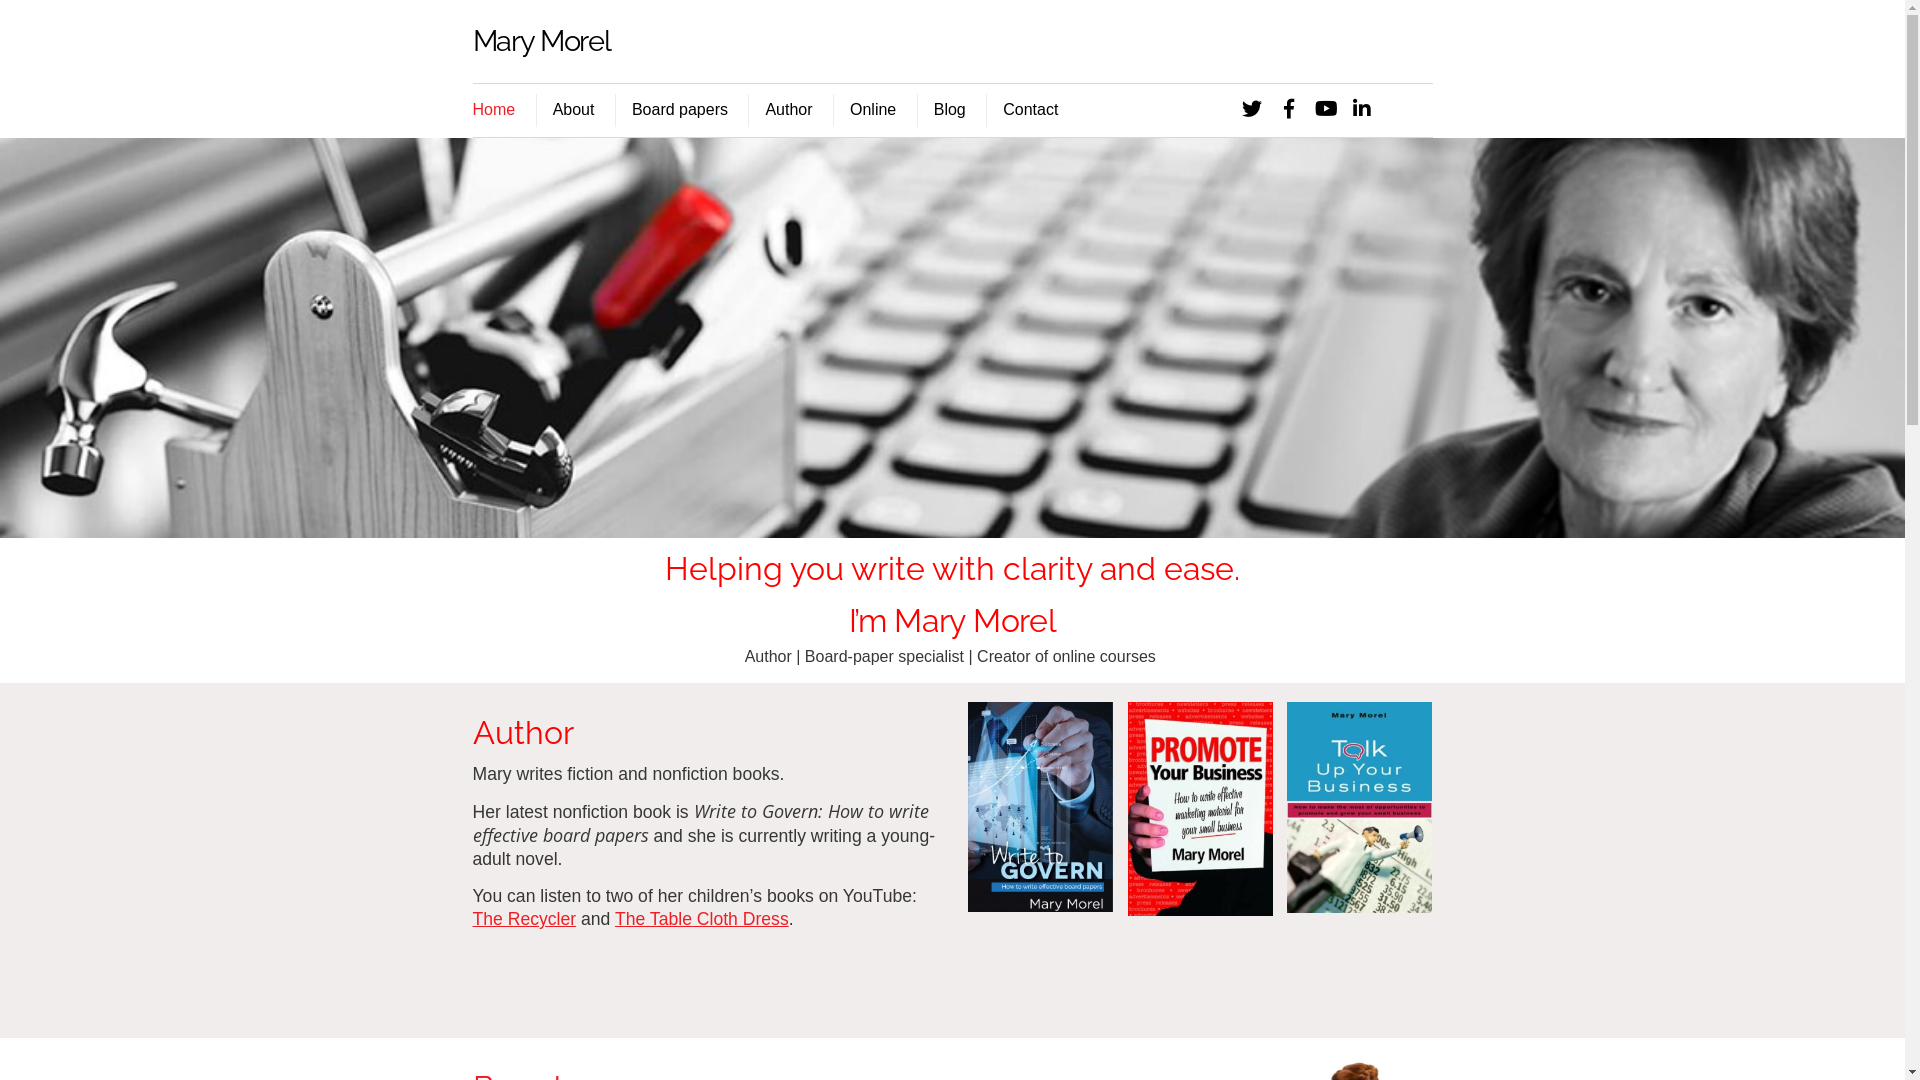 The width and height of the screenshot is (1920, 1080). I want to click on Home, so click(502, 111).